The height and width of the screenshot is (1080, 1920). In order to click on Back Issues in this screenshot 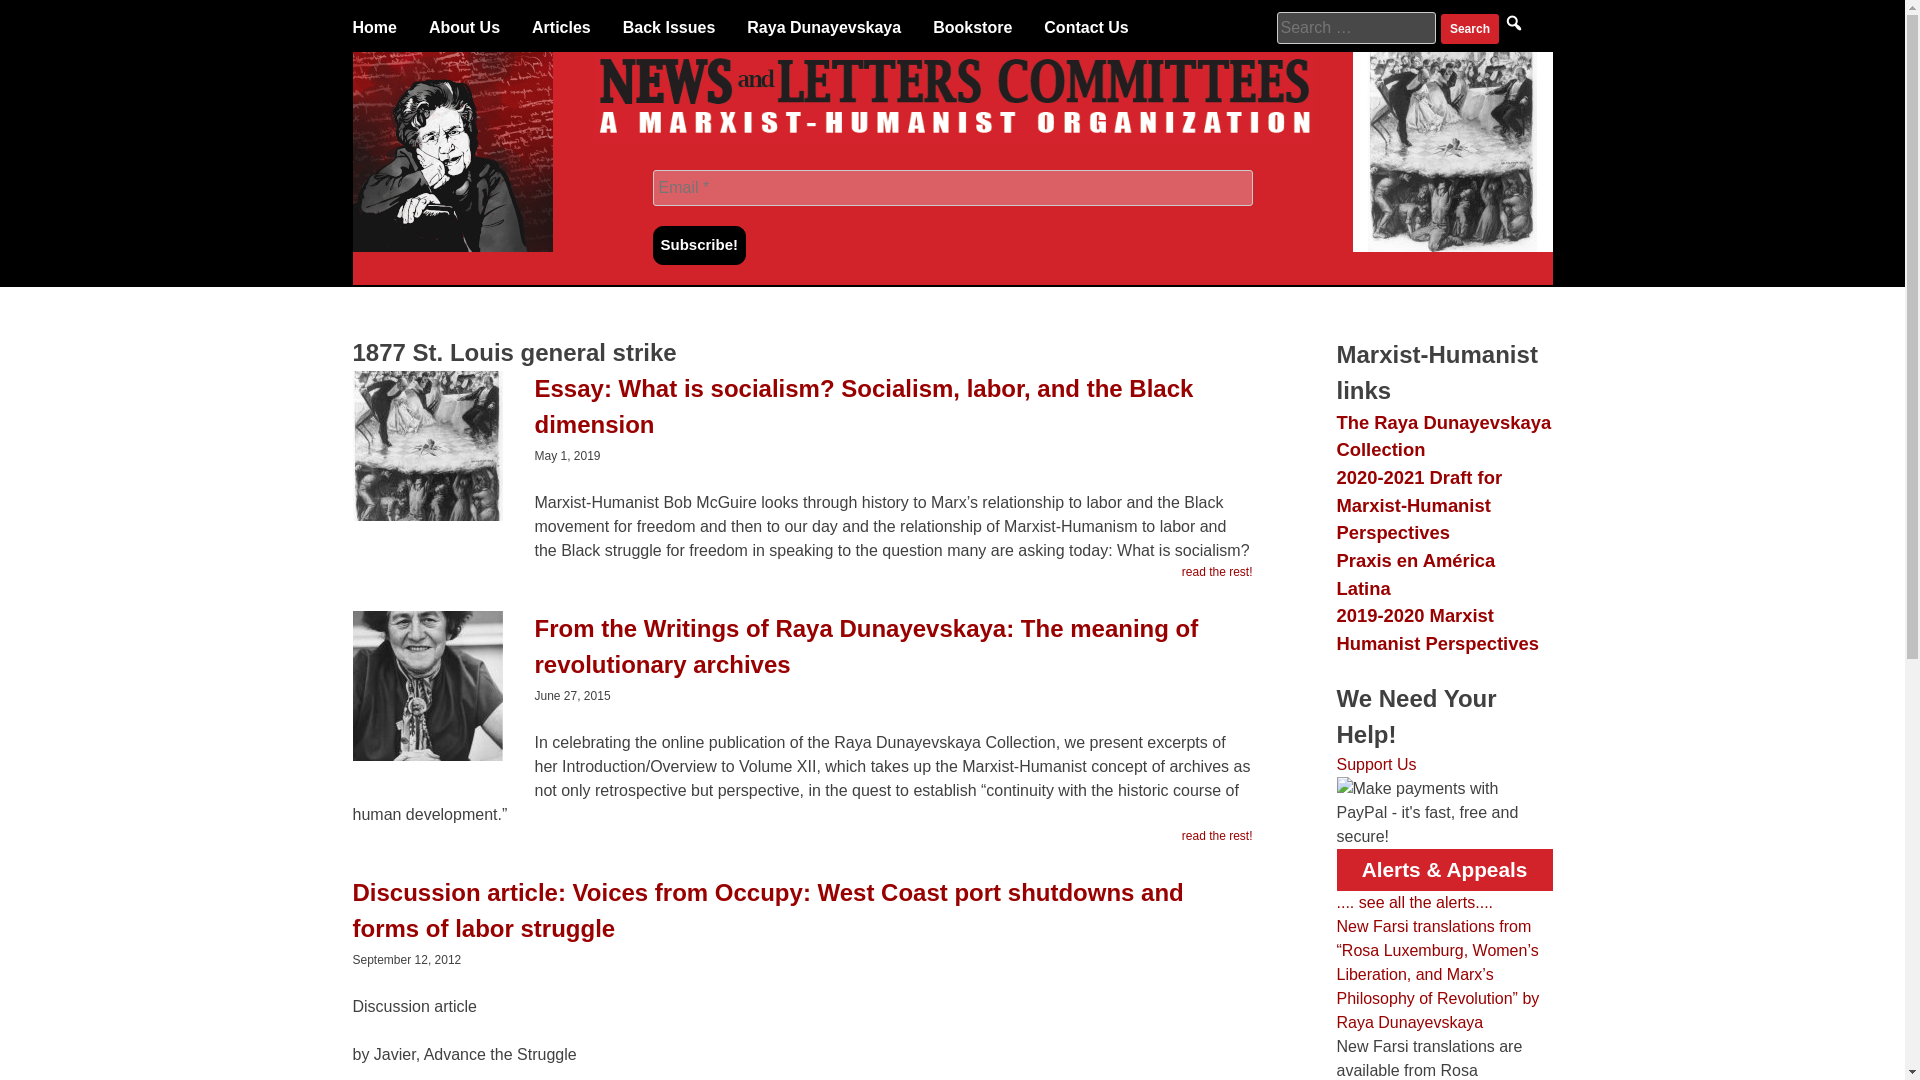, I will do `click(669, 28)`.